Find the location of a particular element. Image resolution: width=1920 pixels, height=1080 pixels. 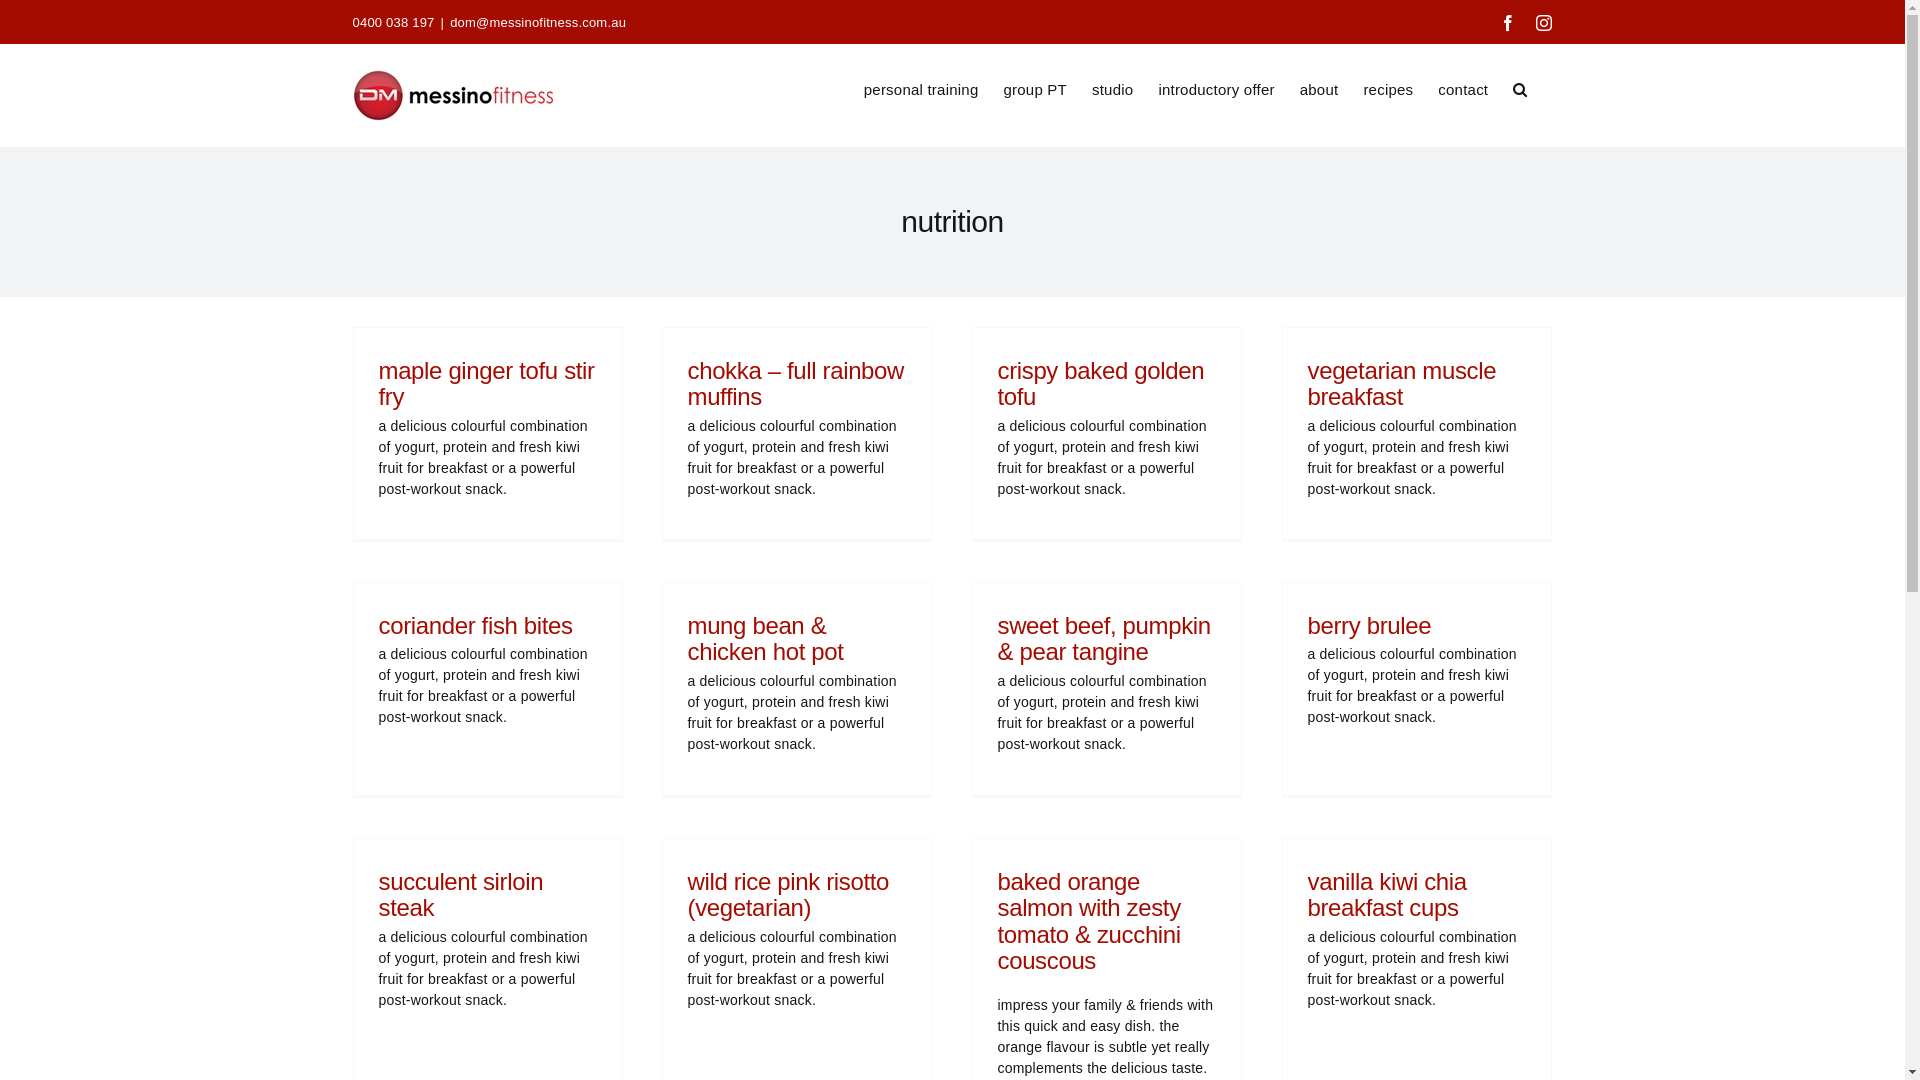

sweet beef, pumpkin & pear tangine is located at coordinates (1104, 638).